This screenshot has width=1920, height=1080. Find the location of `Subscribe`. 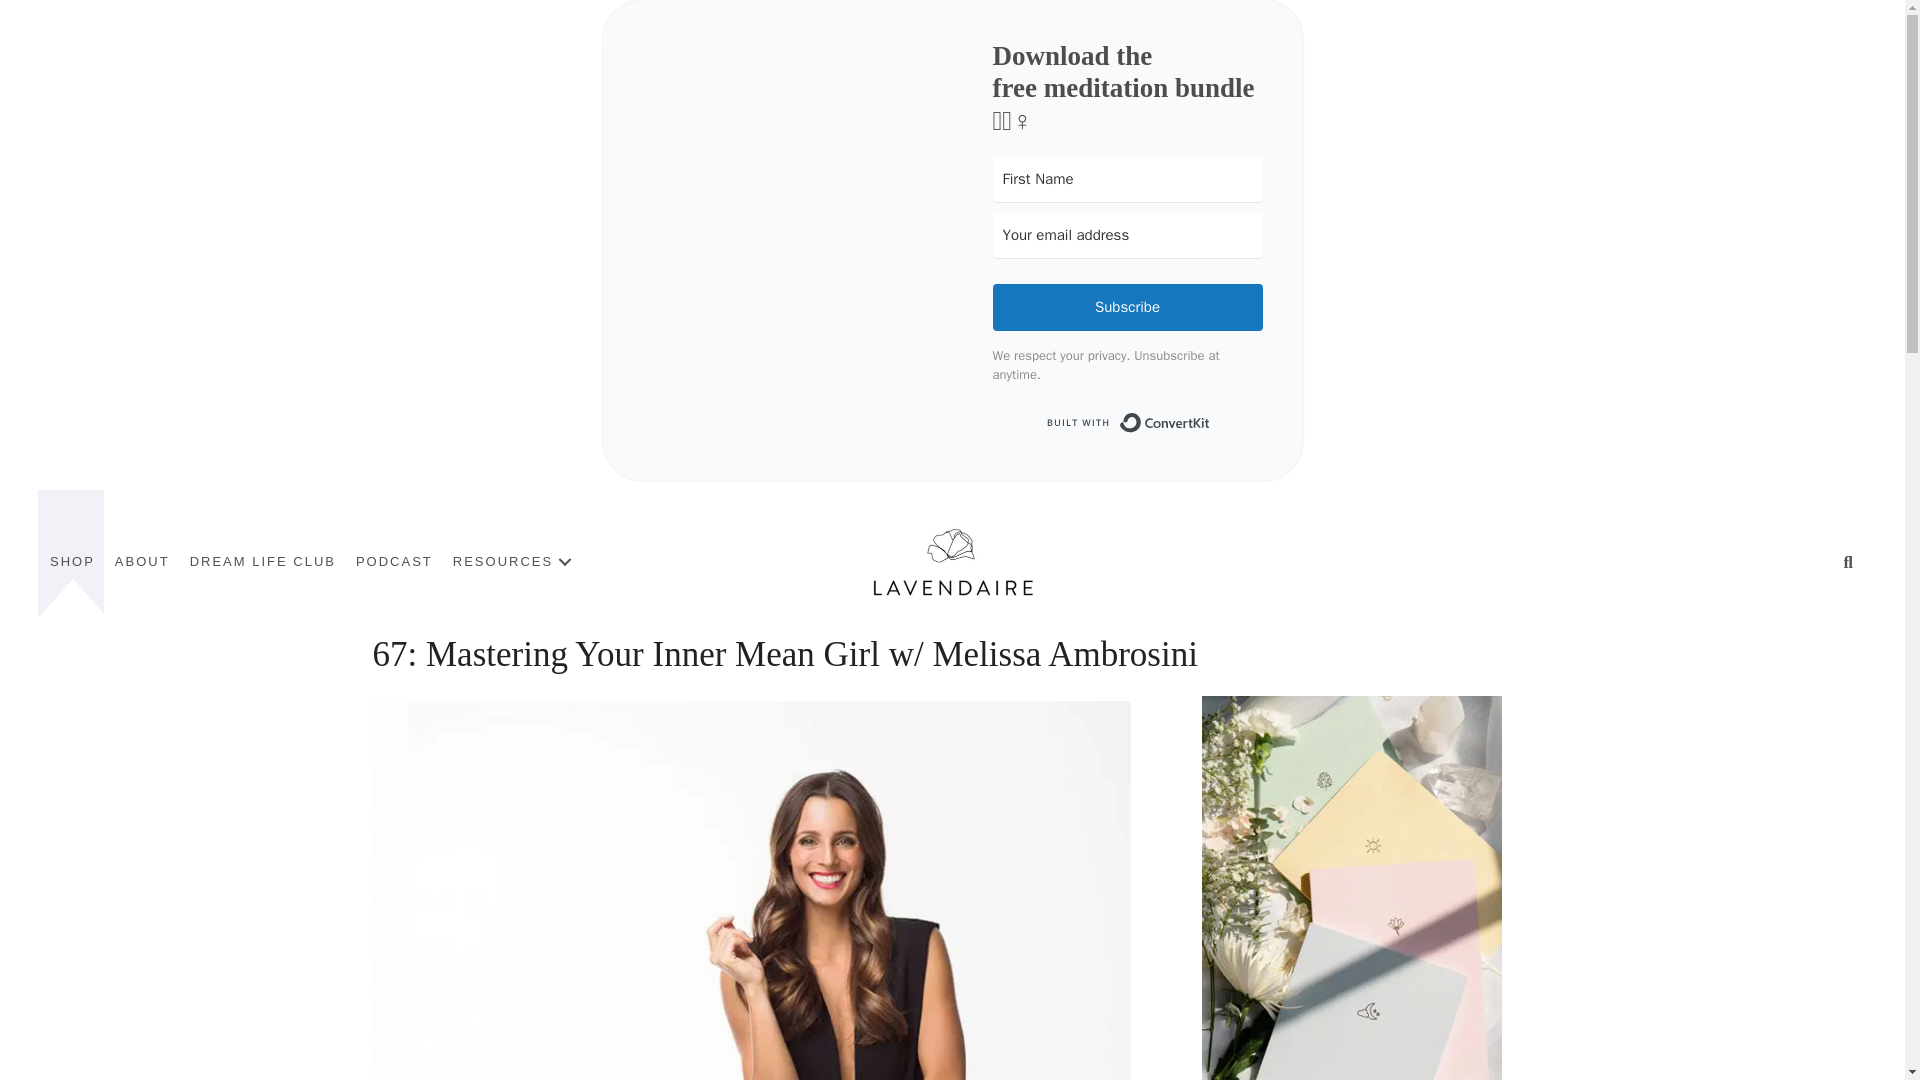

Subscribe is located at coordinates (1126, 307).